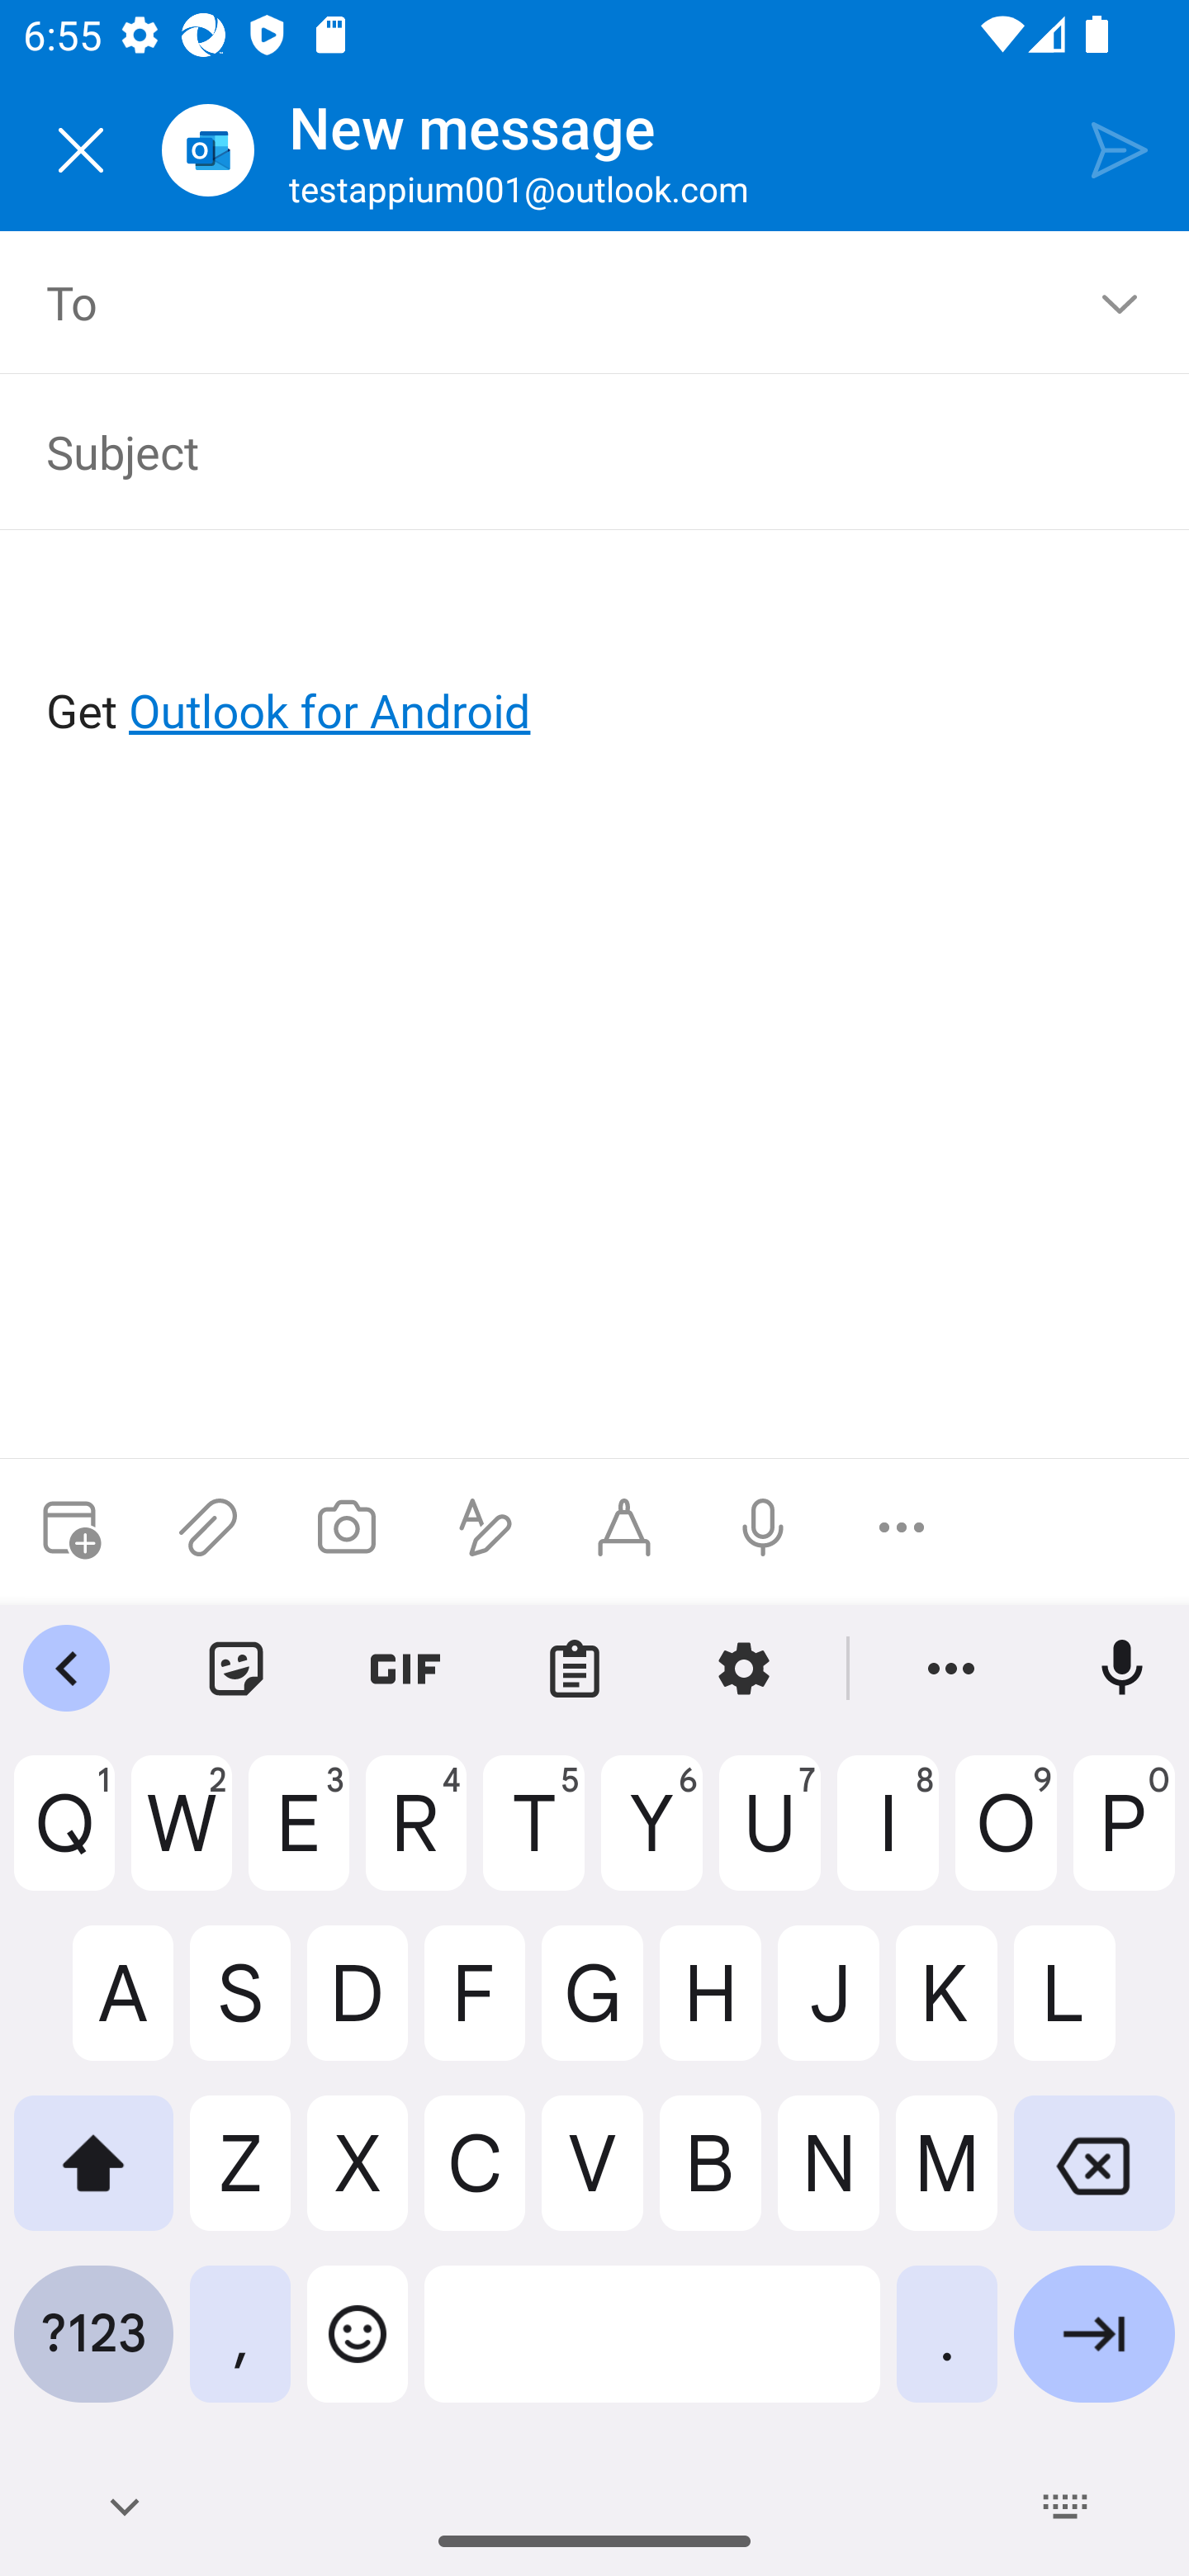 The width and height of the screenshot is (1189, 2576). What do you see at coordinates (208, 1527) in the screenshot?
I see `Attach files` at bounding box center [208, 1527].